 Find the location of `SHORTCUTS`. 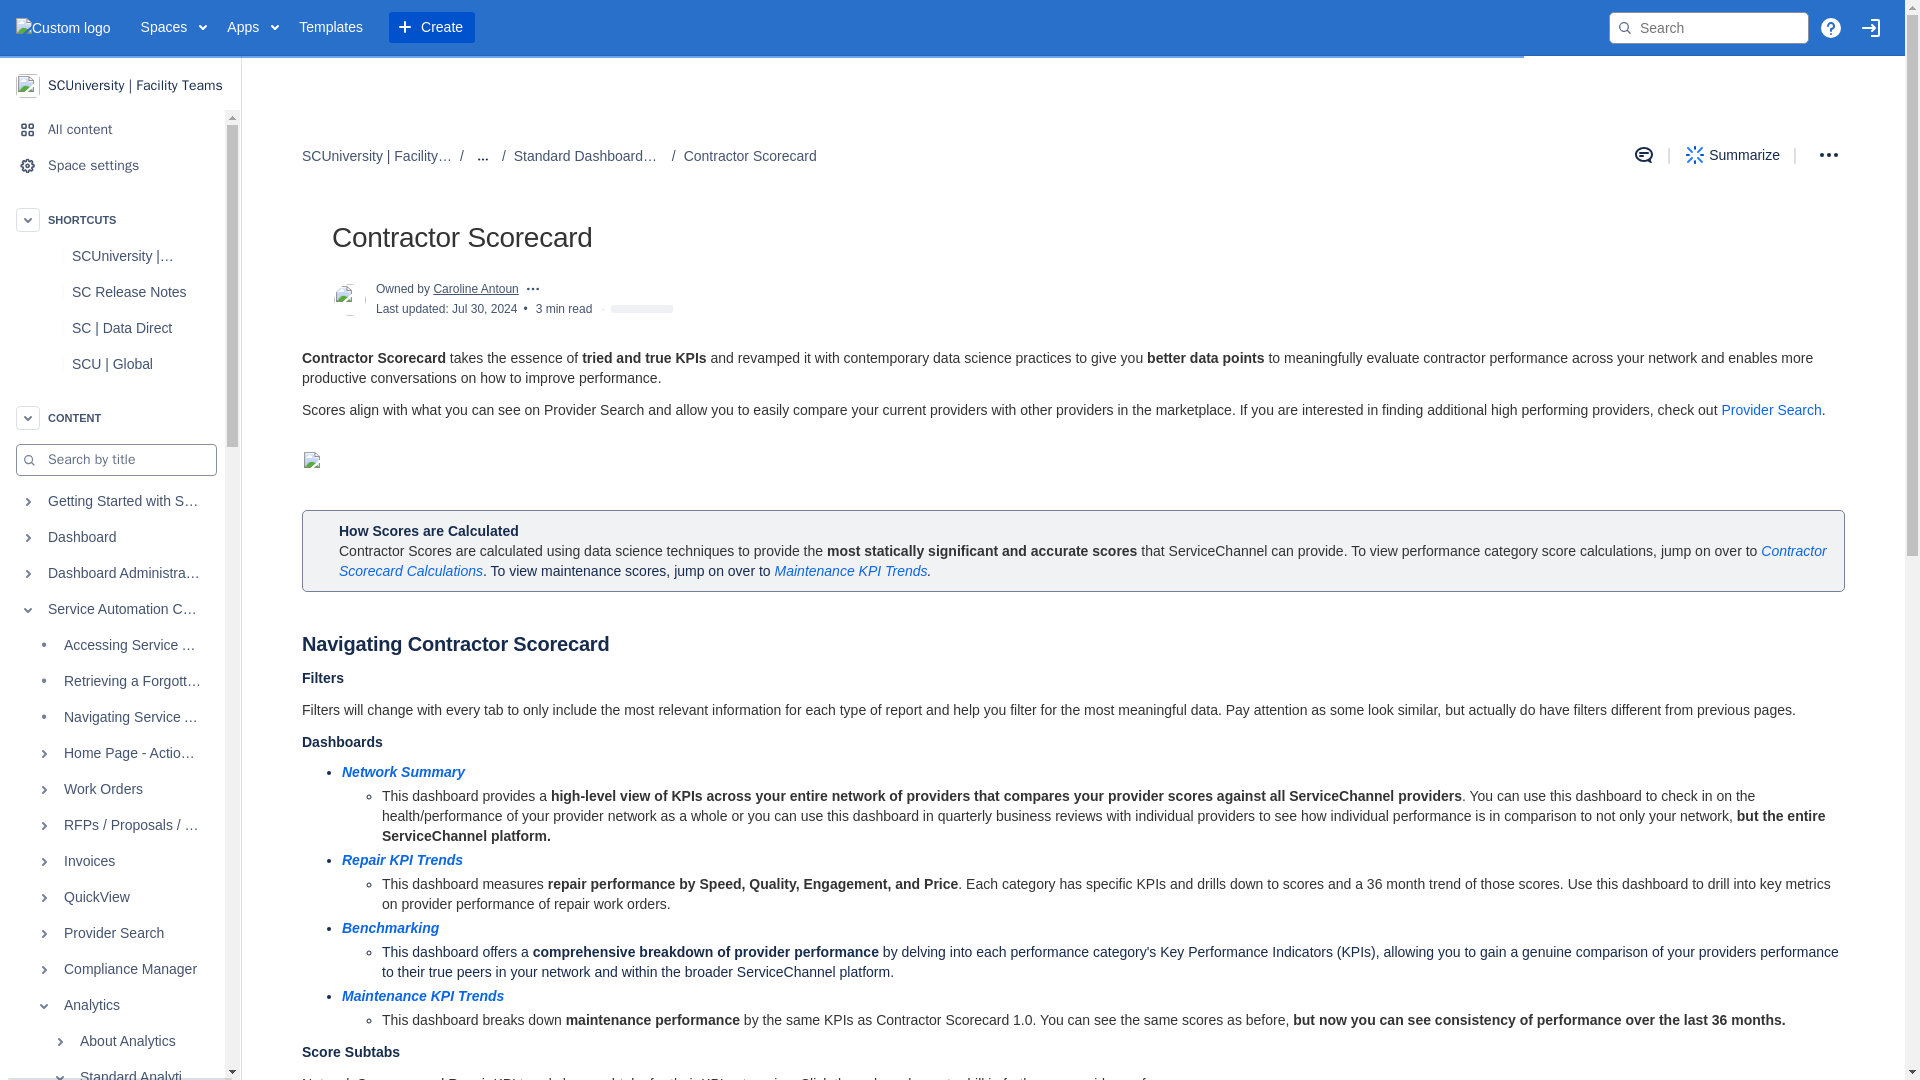

SHORTCUTS is located at coordinates (112, 219).